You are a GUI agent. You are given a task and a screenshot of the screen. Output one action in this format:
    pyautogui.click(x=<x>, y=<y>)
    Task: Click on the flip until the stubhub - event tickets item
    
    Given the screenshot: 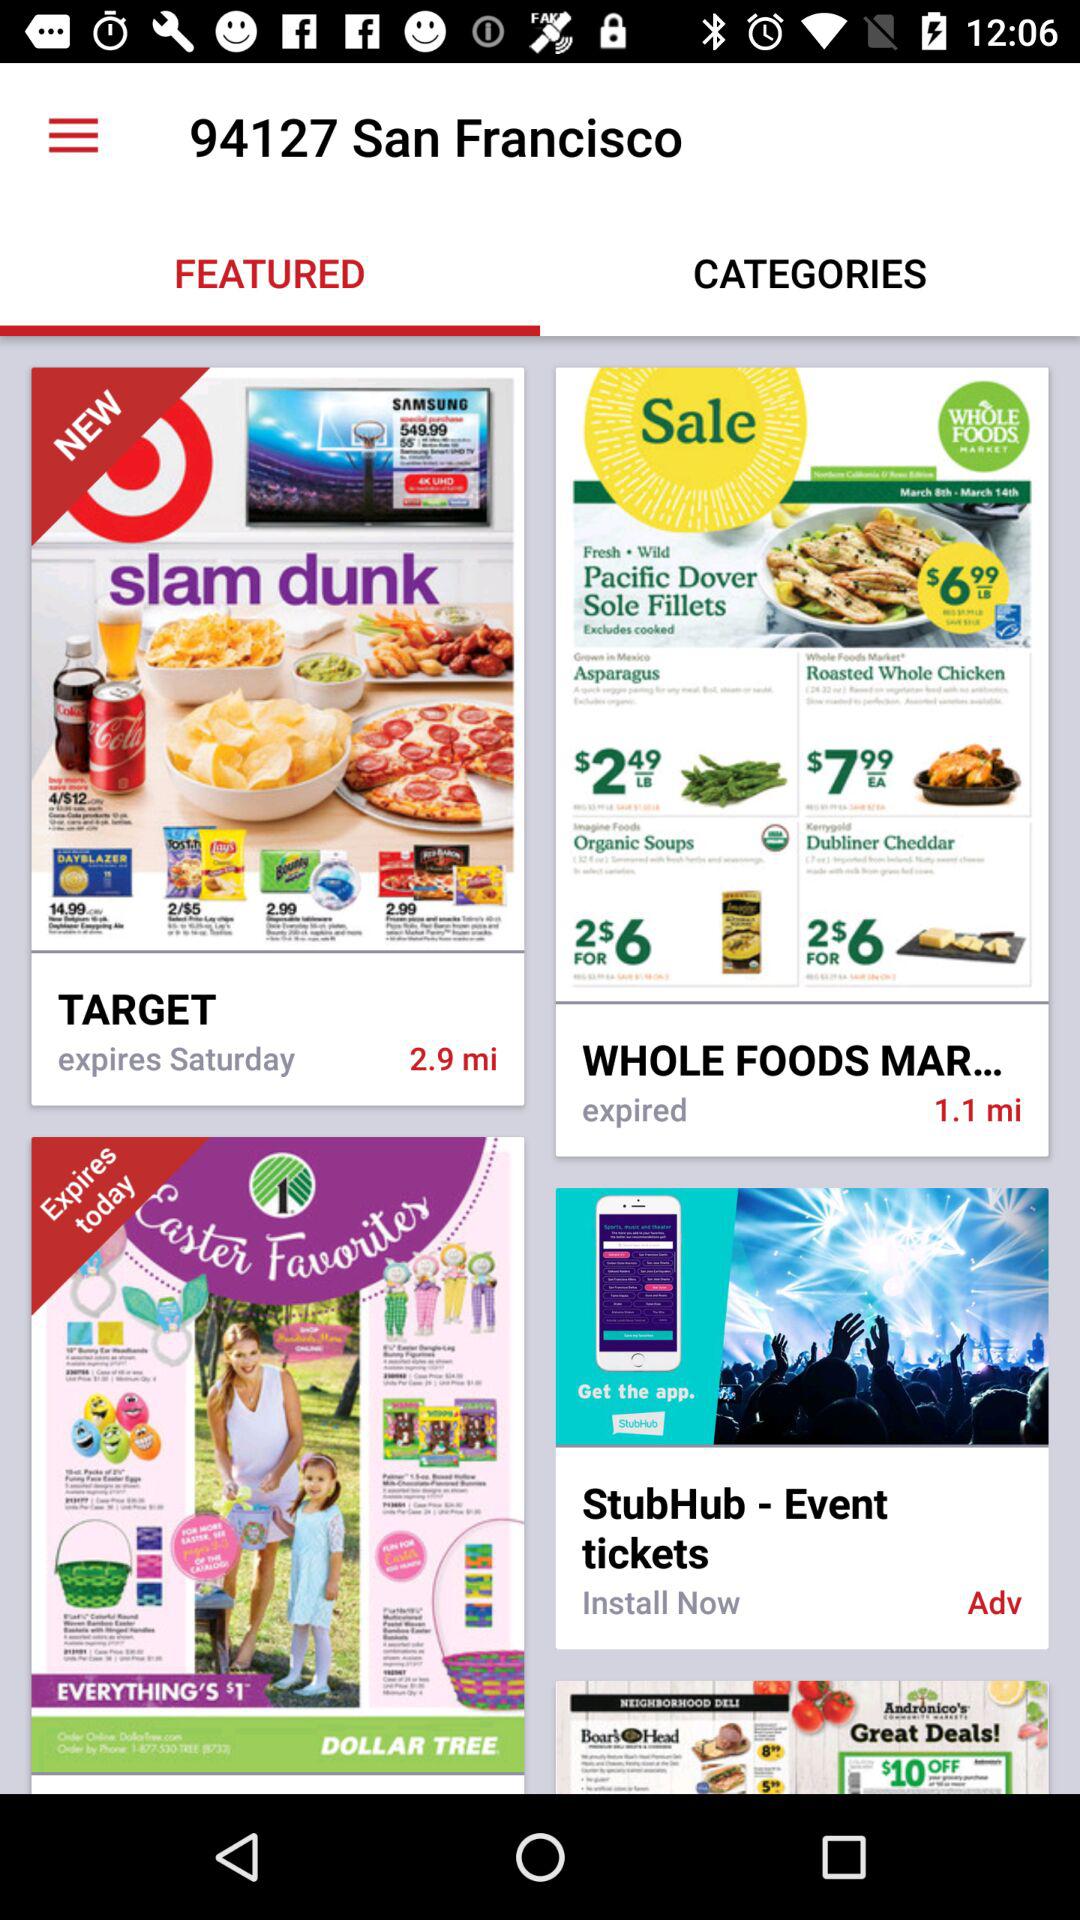 What is the action you would take?
    pyautogui.click(x=802, y=1514)
    